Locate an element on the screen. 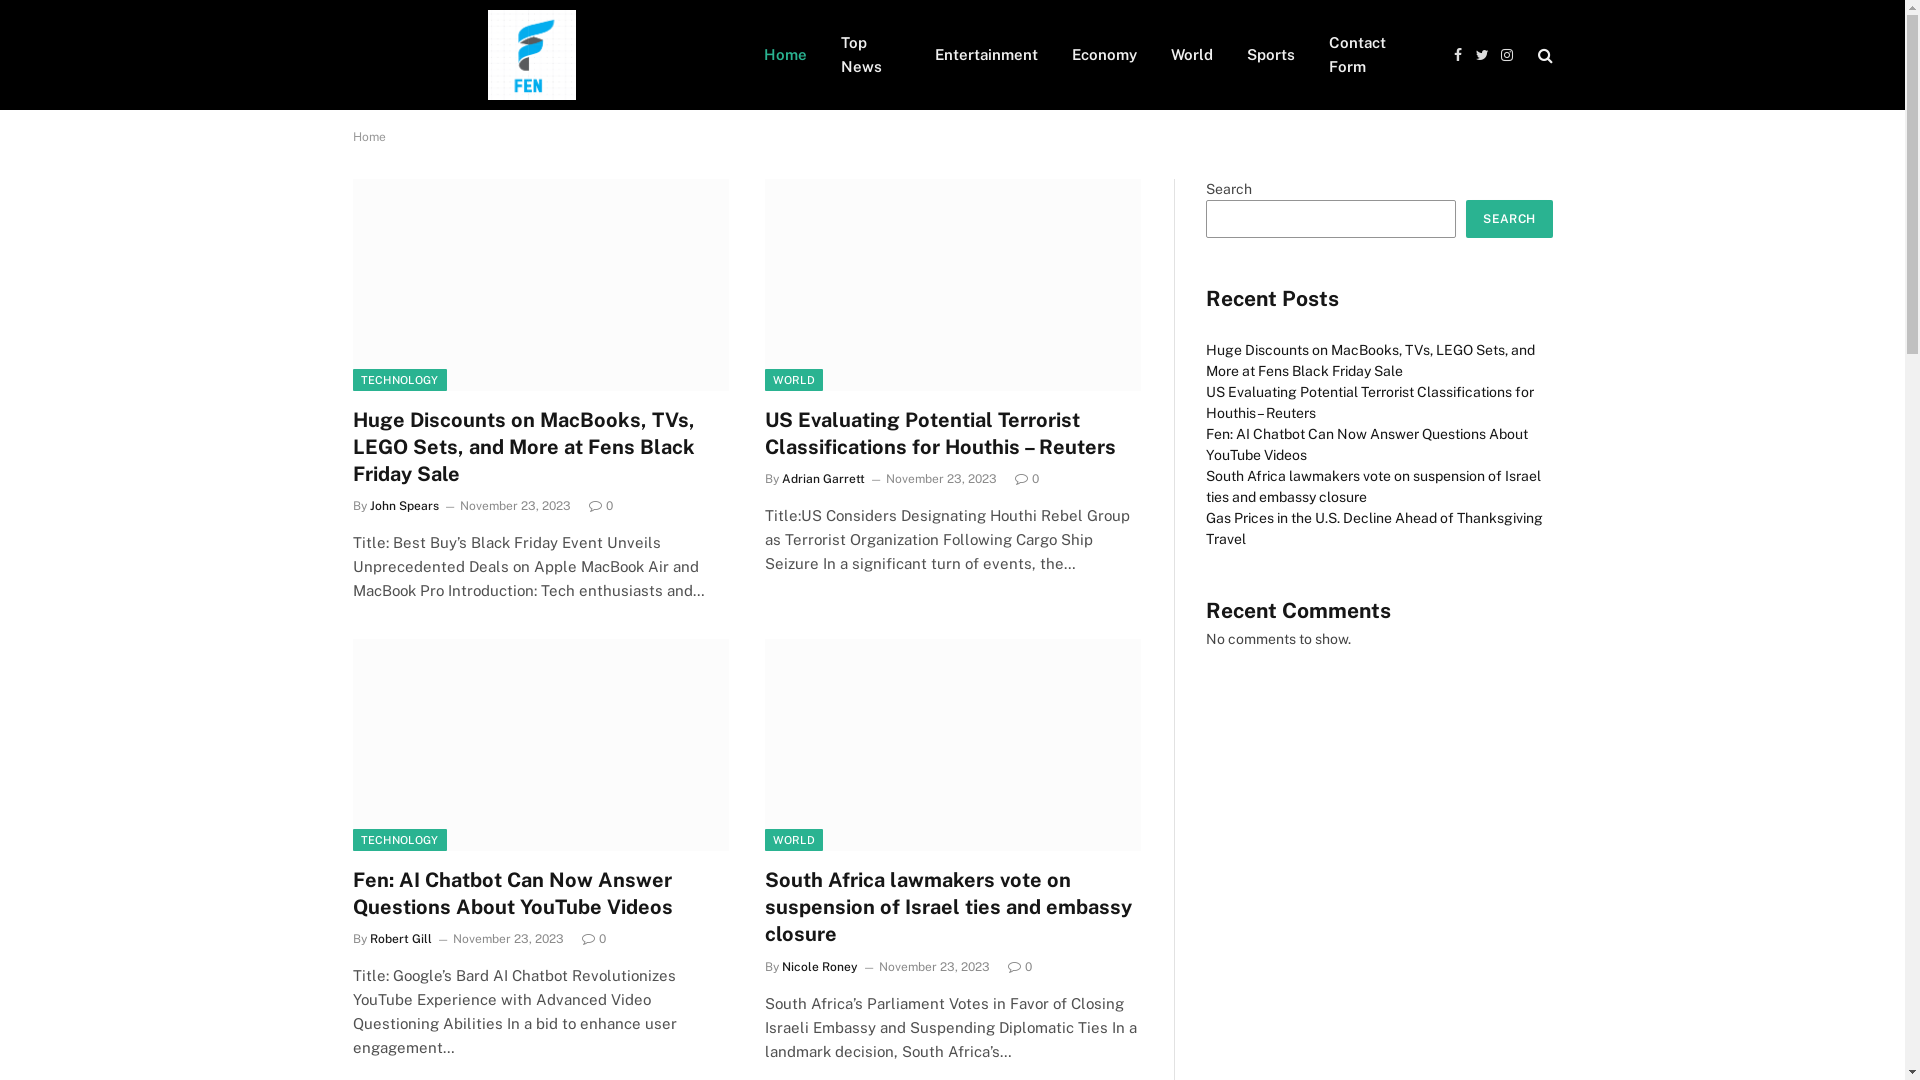  TECHNOLOGY is located at coordinates (399, 380).